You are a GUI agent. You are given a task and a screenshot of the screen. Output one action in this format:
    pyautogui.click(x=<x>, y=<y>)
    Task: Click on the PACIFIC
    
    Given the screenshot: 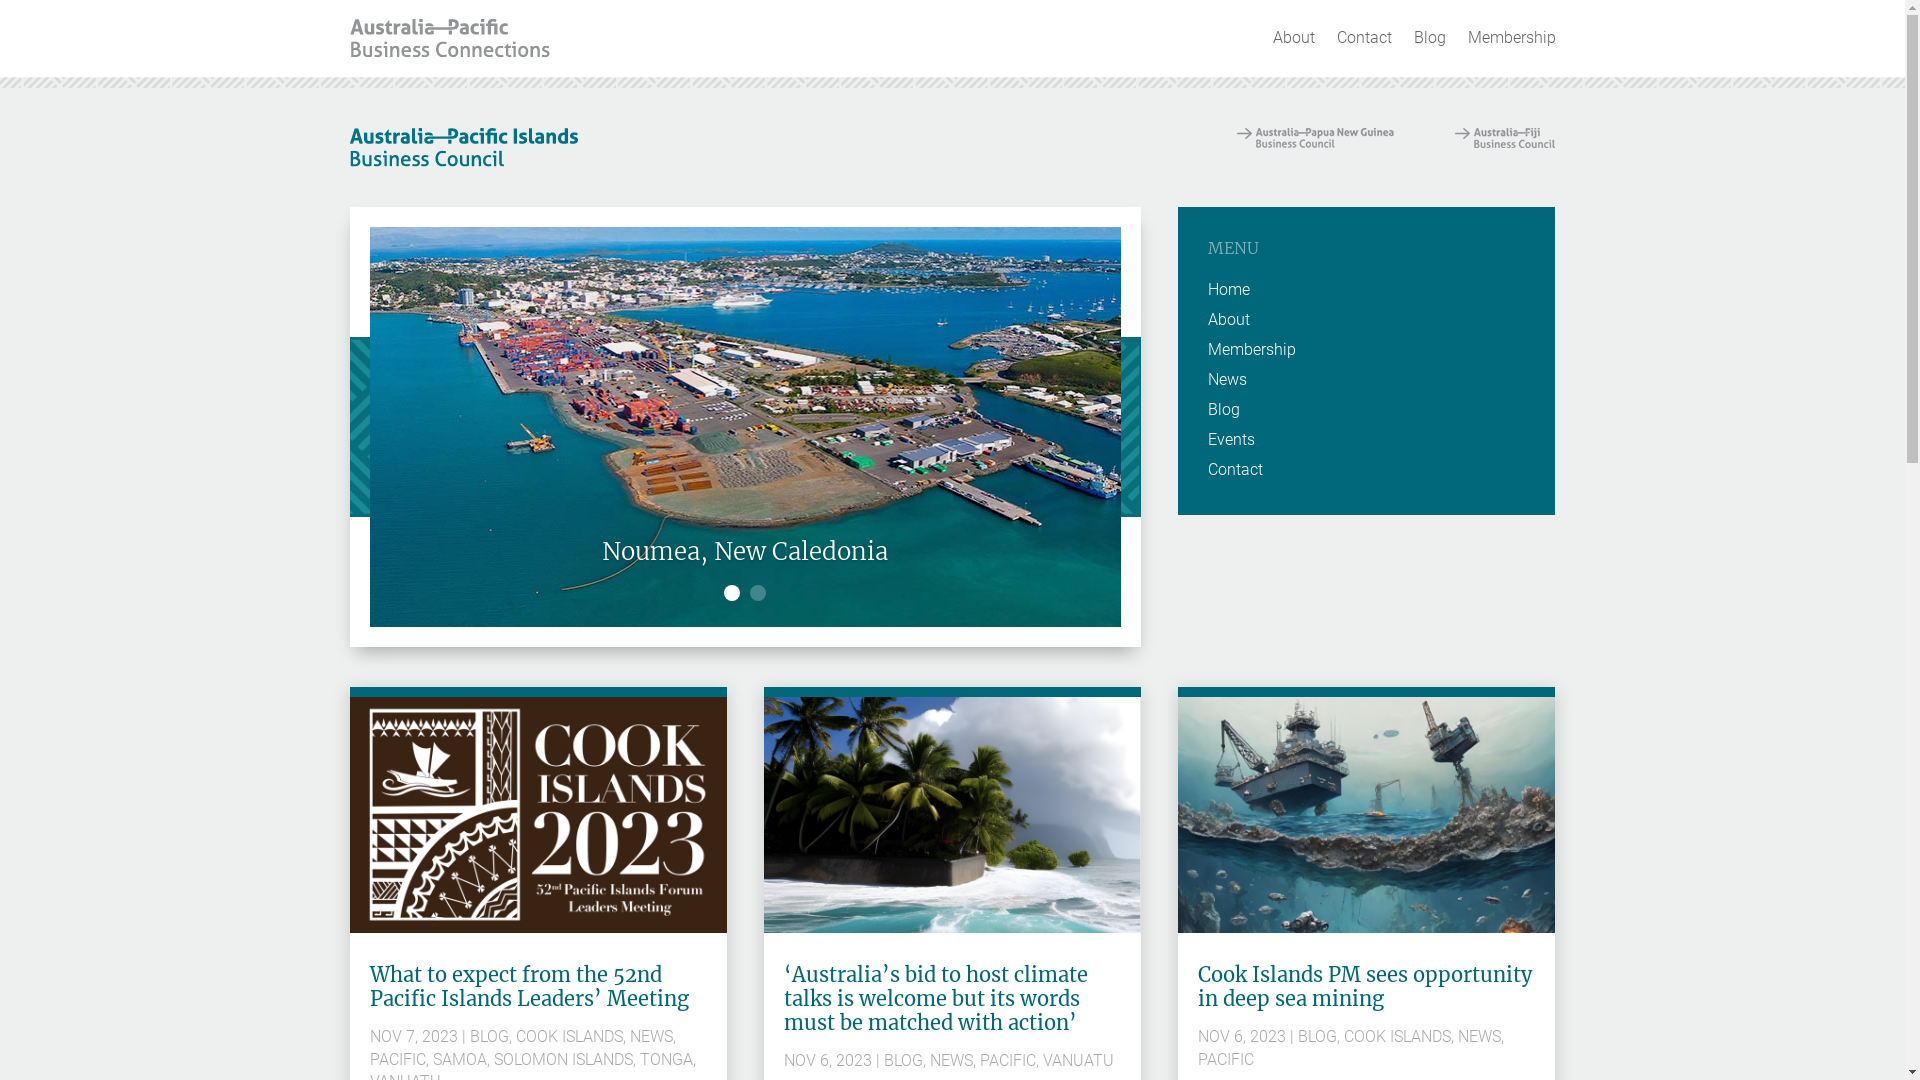 What is the action you would take?
    pyautogui.click(x=1226, y=1060)
    